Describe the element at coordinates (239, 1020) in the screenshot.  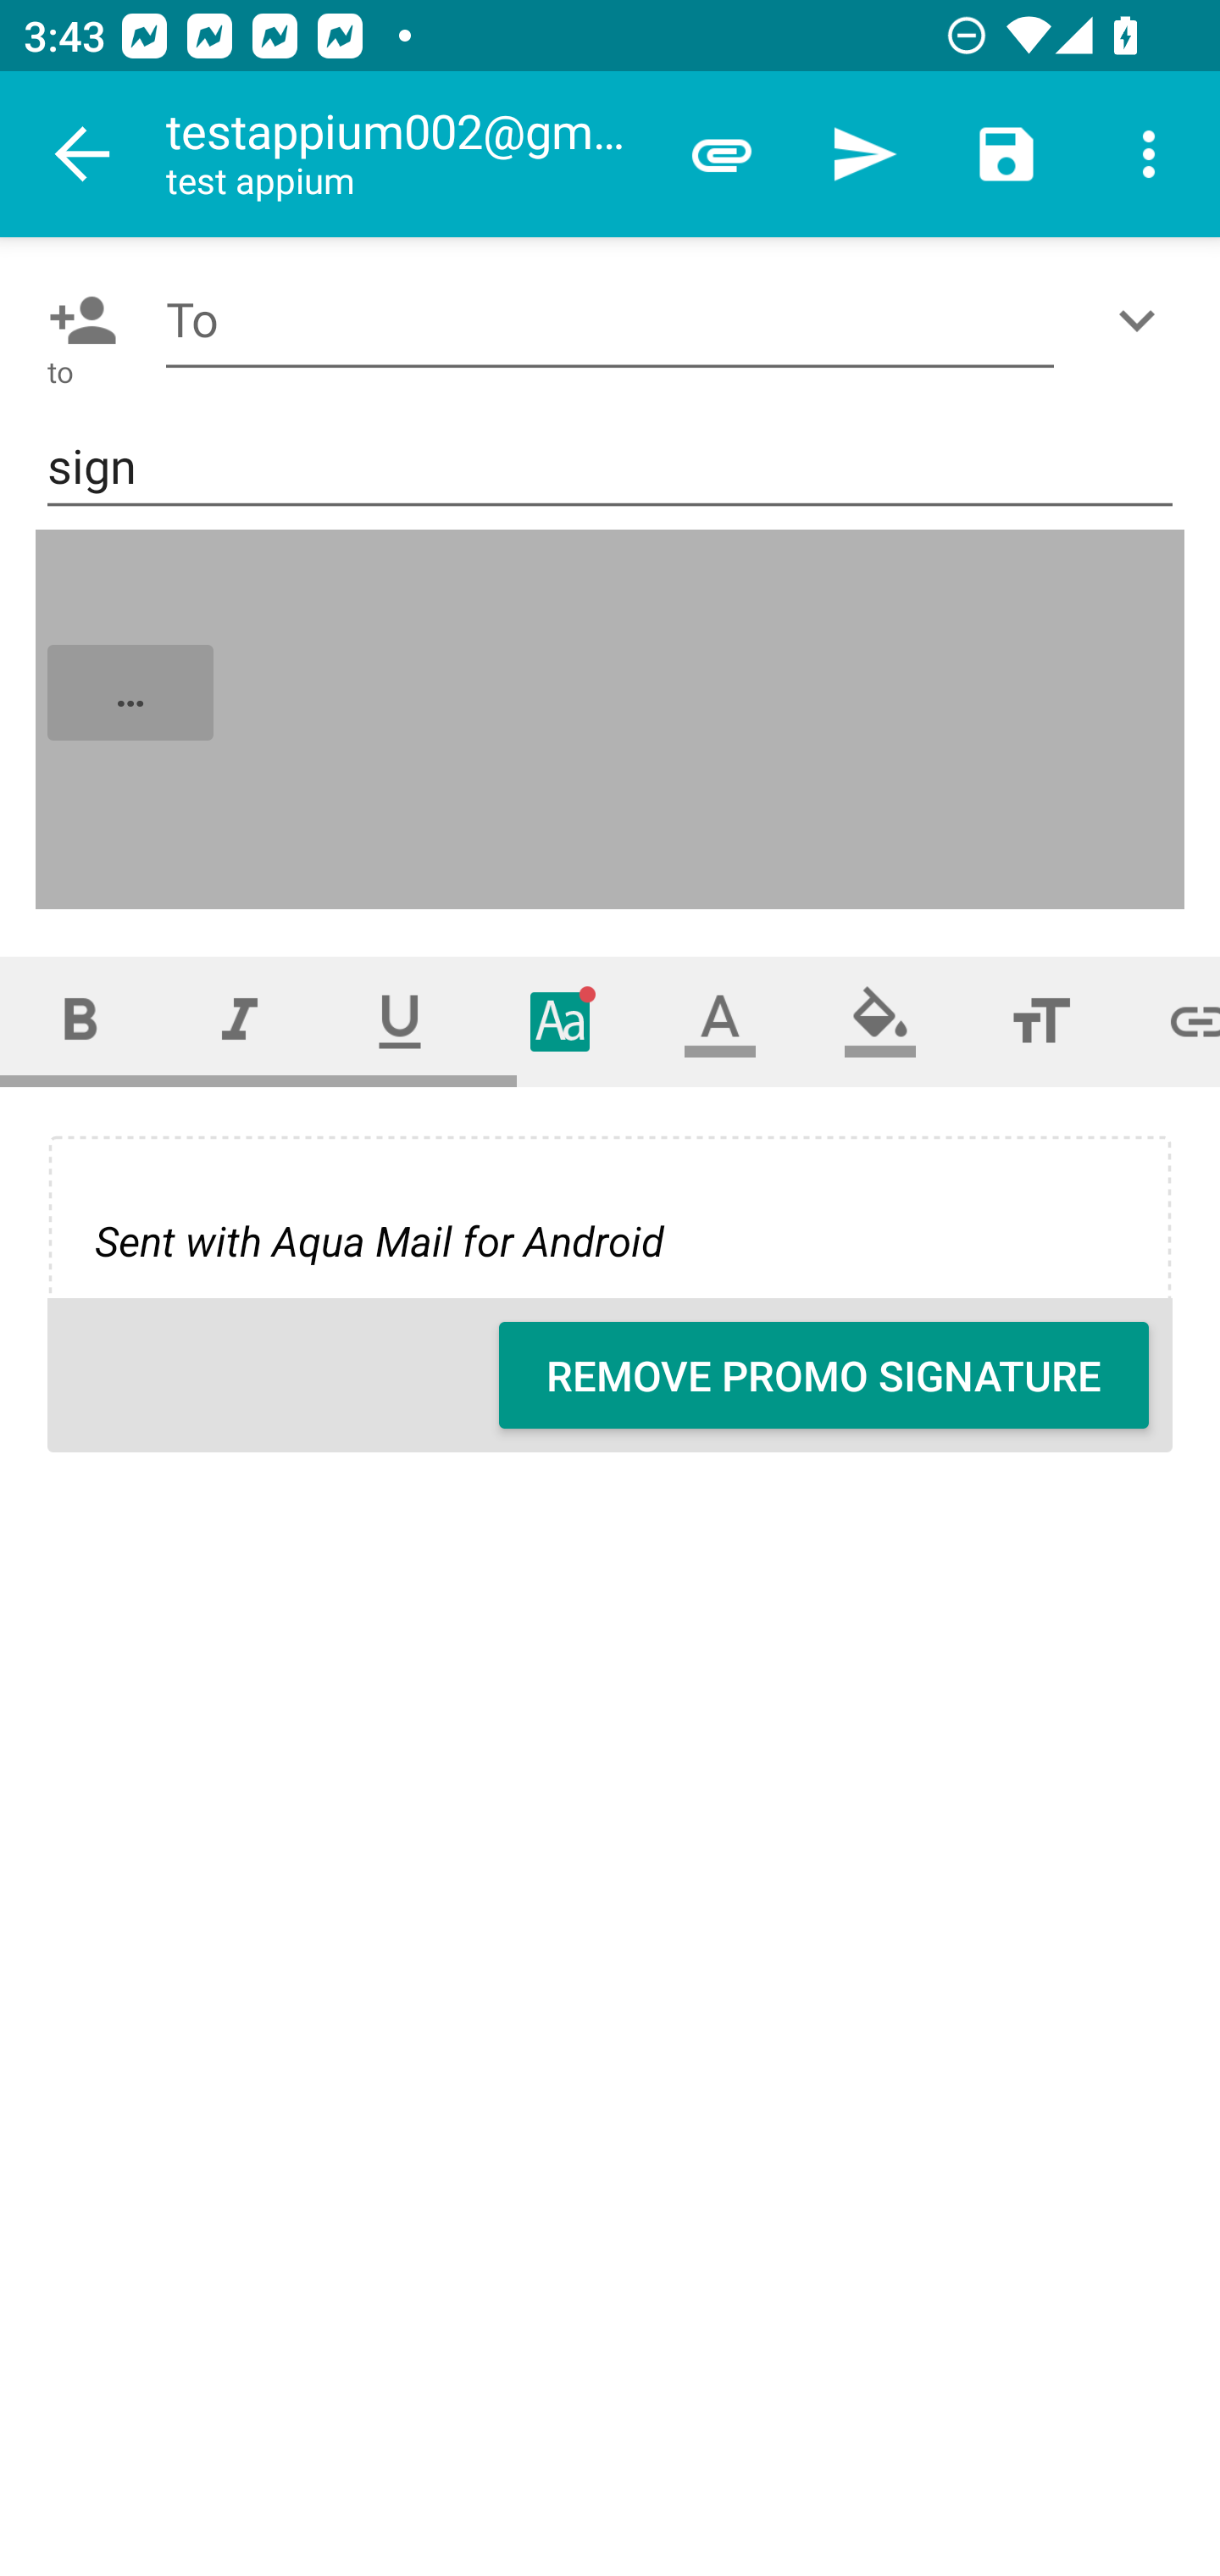
I see `Italic` at that location.